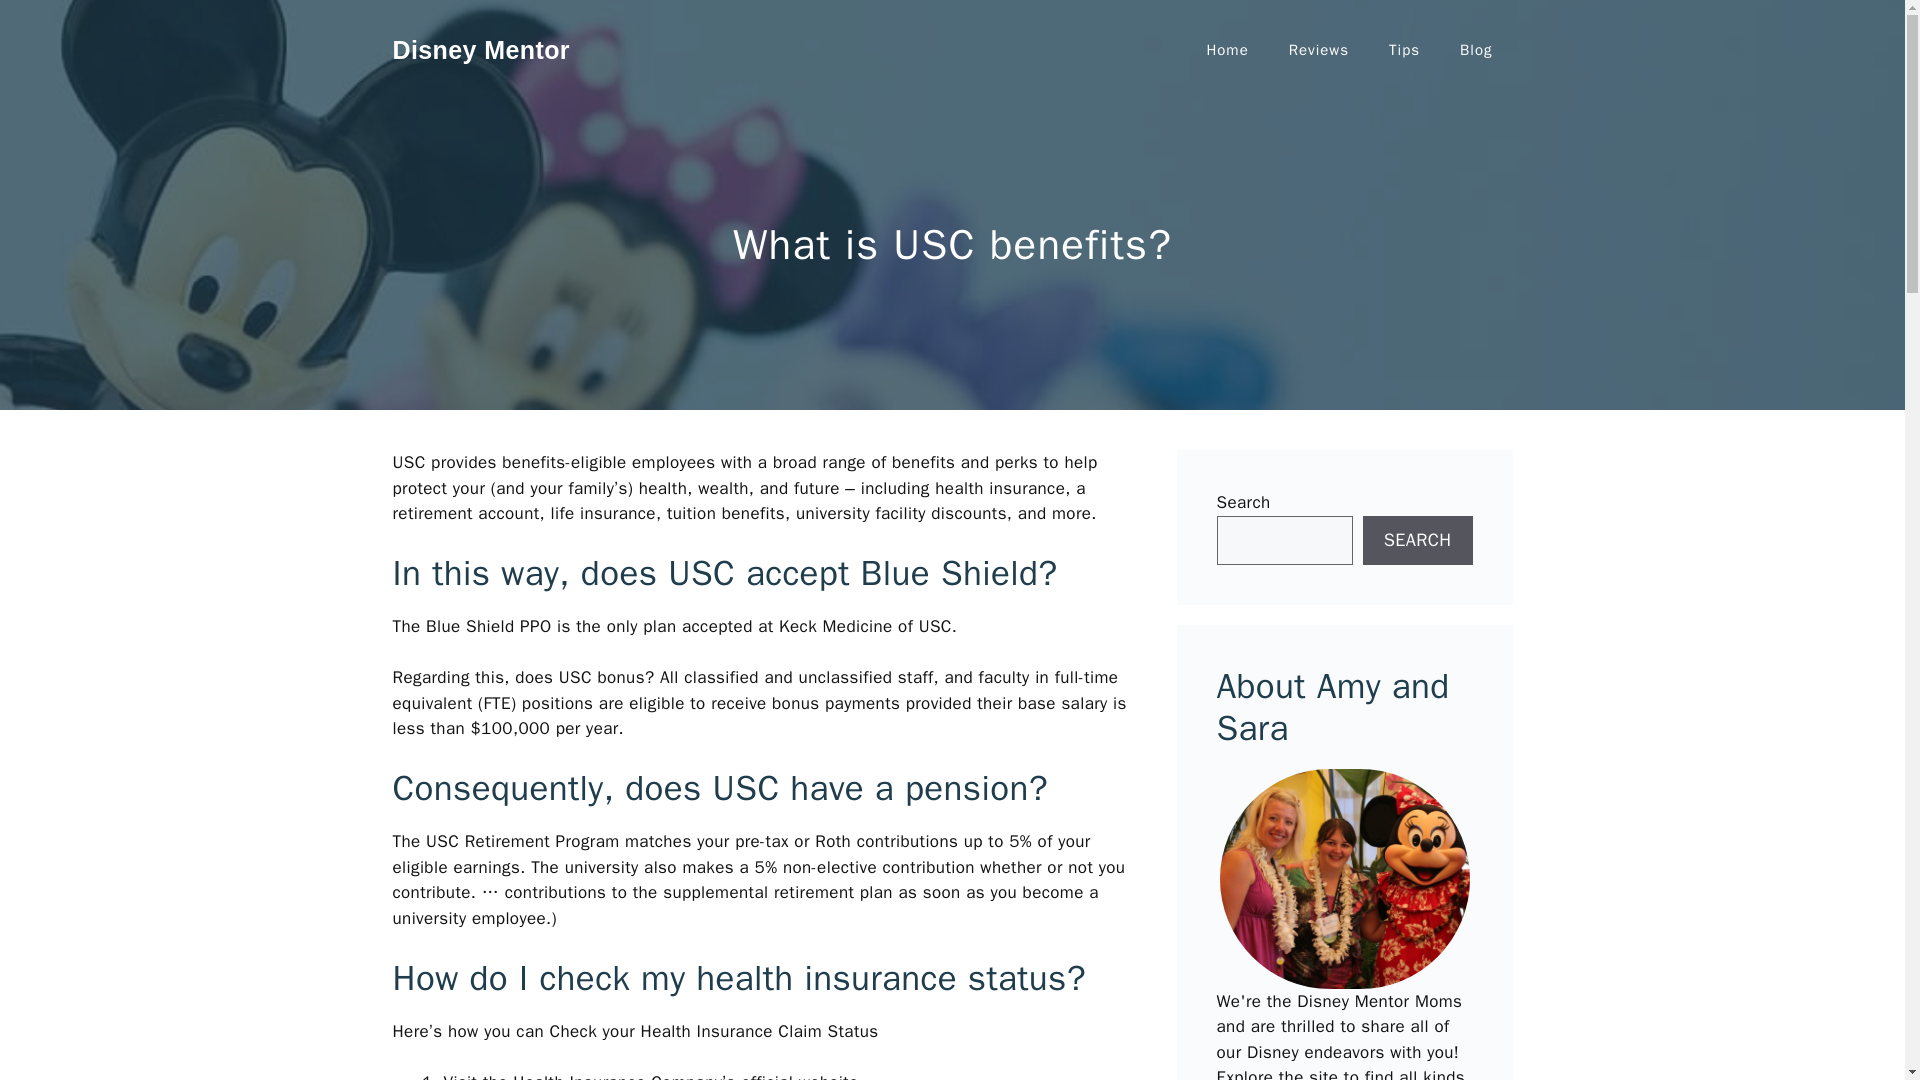 This screenshot has width=1920, height=1080. What do you see at coordinates (1476, 50) in the screenshot?
I see `Blog` at bounding box center [1476, 50].